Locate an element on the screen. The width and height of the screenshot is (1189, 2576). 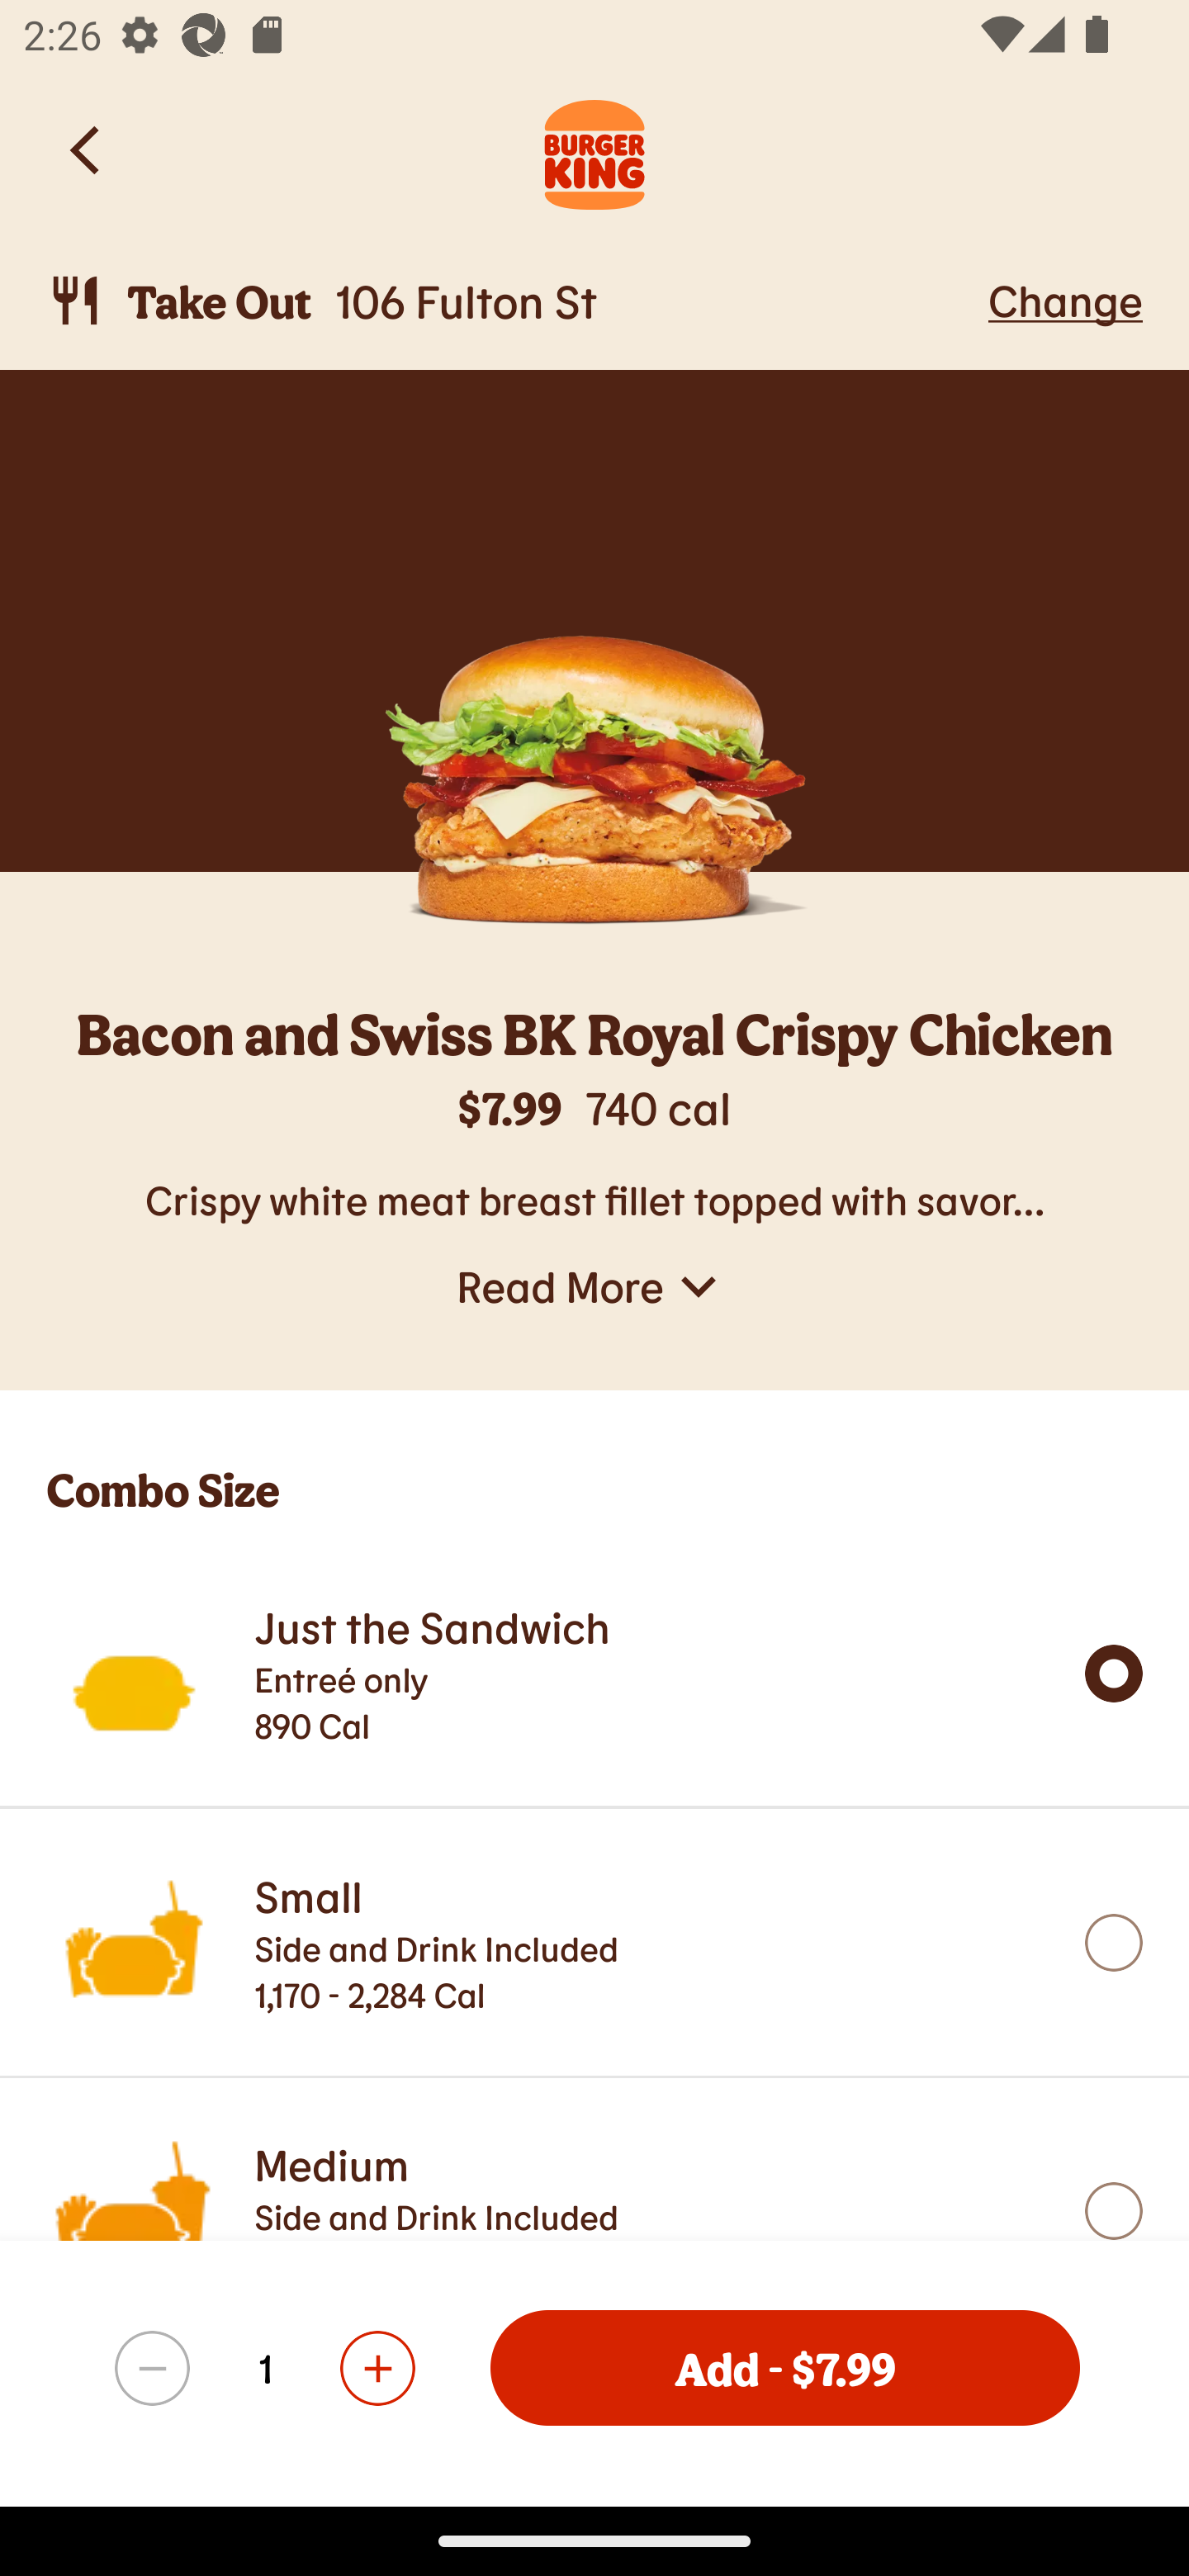
$7.99 740 Cal $7.99 740 cal is located at coordinates (594, 1125).